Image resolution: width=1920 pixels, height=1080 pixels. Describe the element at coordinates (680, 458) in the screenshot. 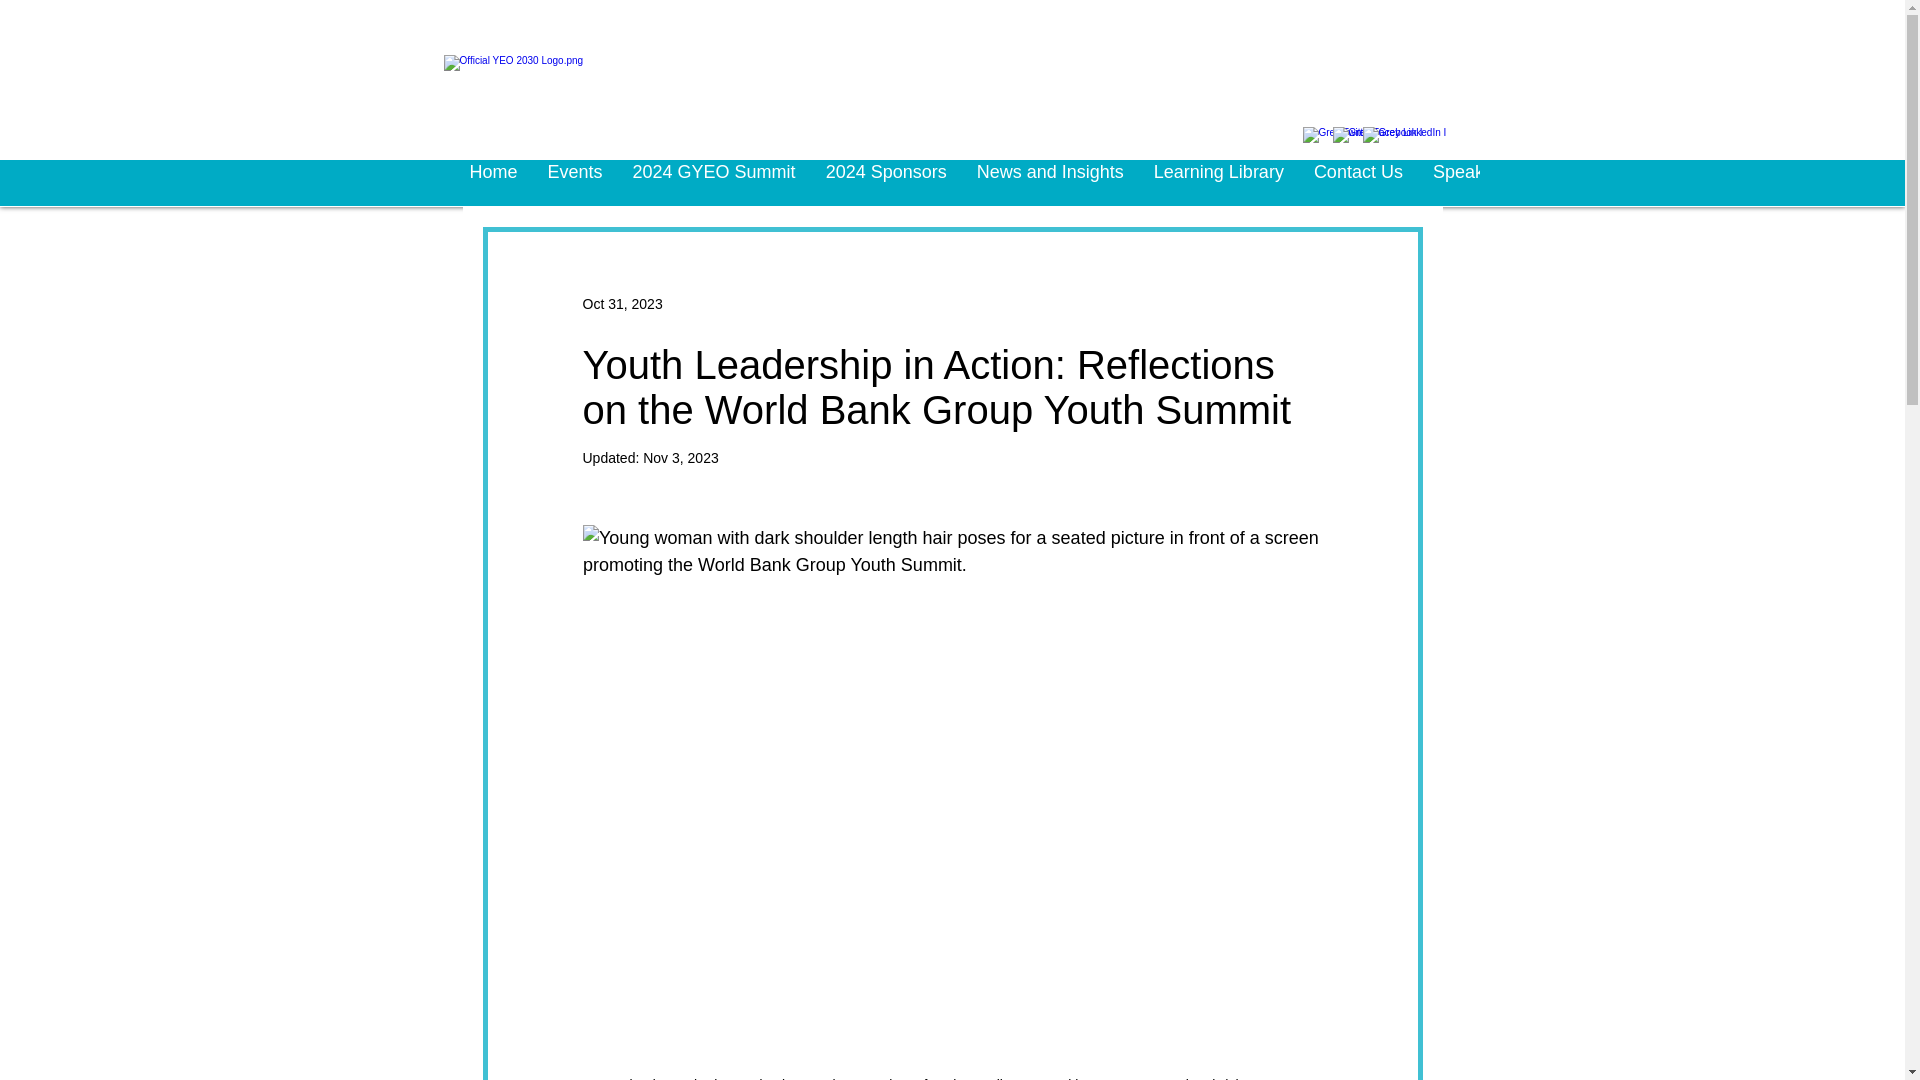

I see `Nov 3, 2023` at that location.